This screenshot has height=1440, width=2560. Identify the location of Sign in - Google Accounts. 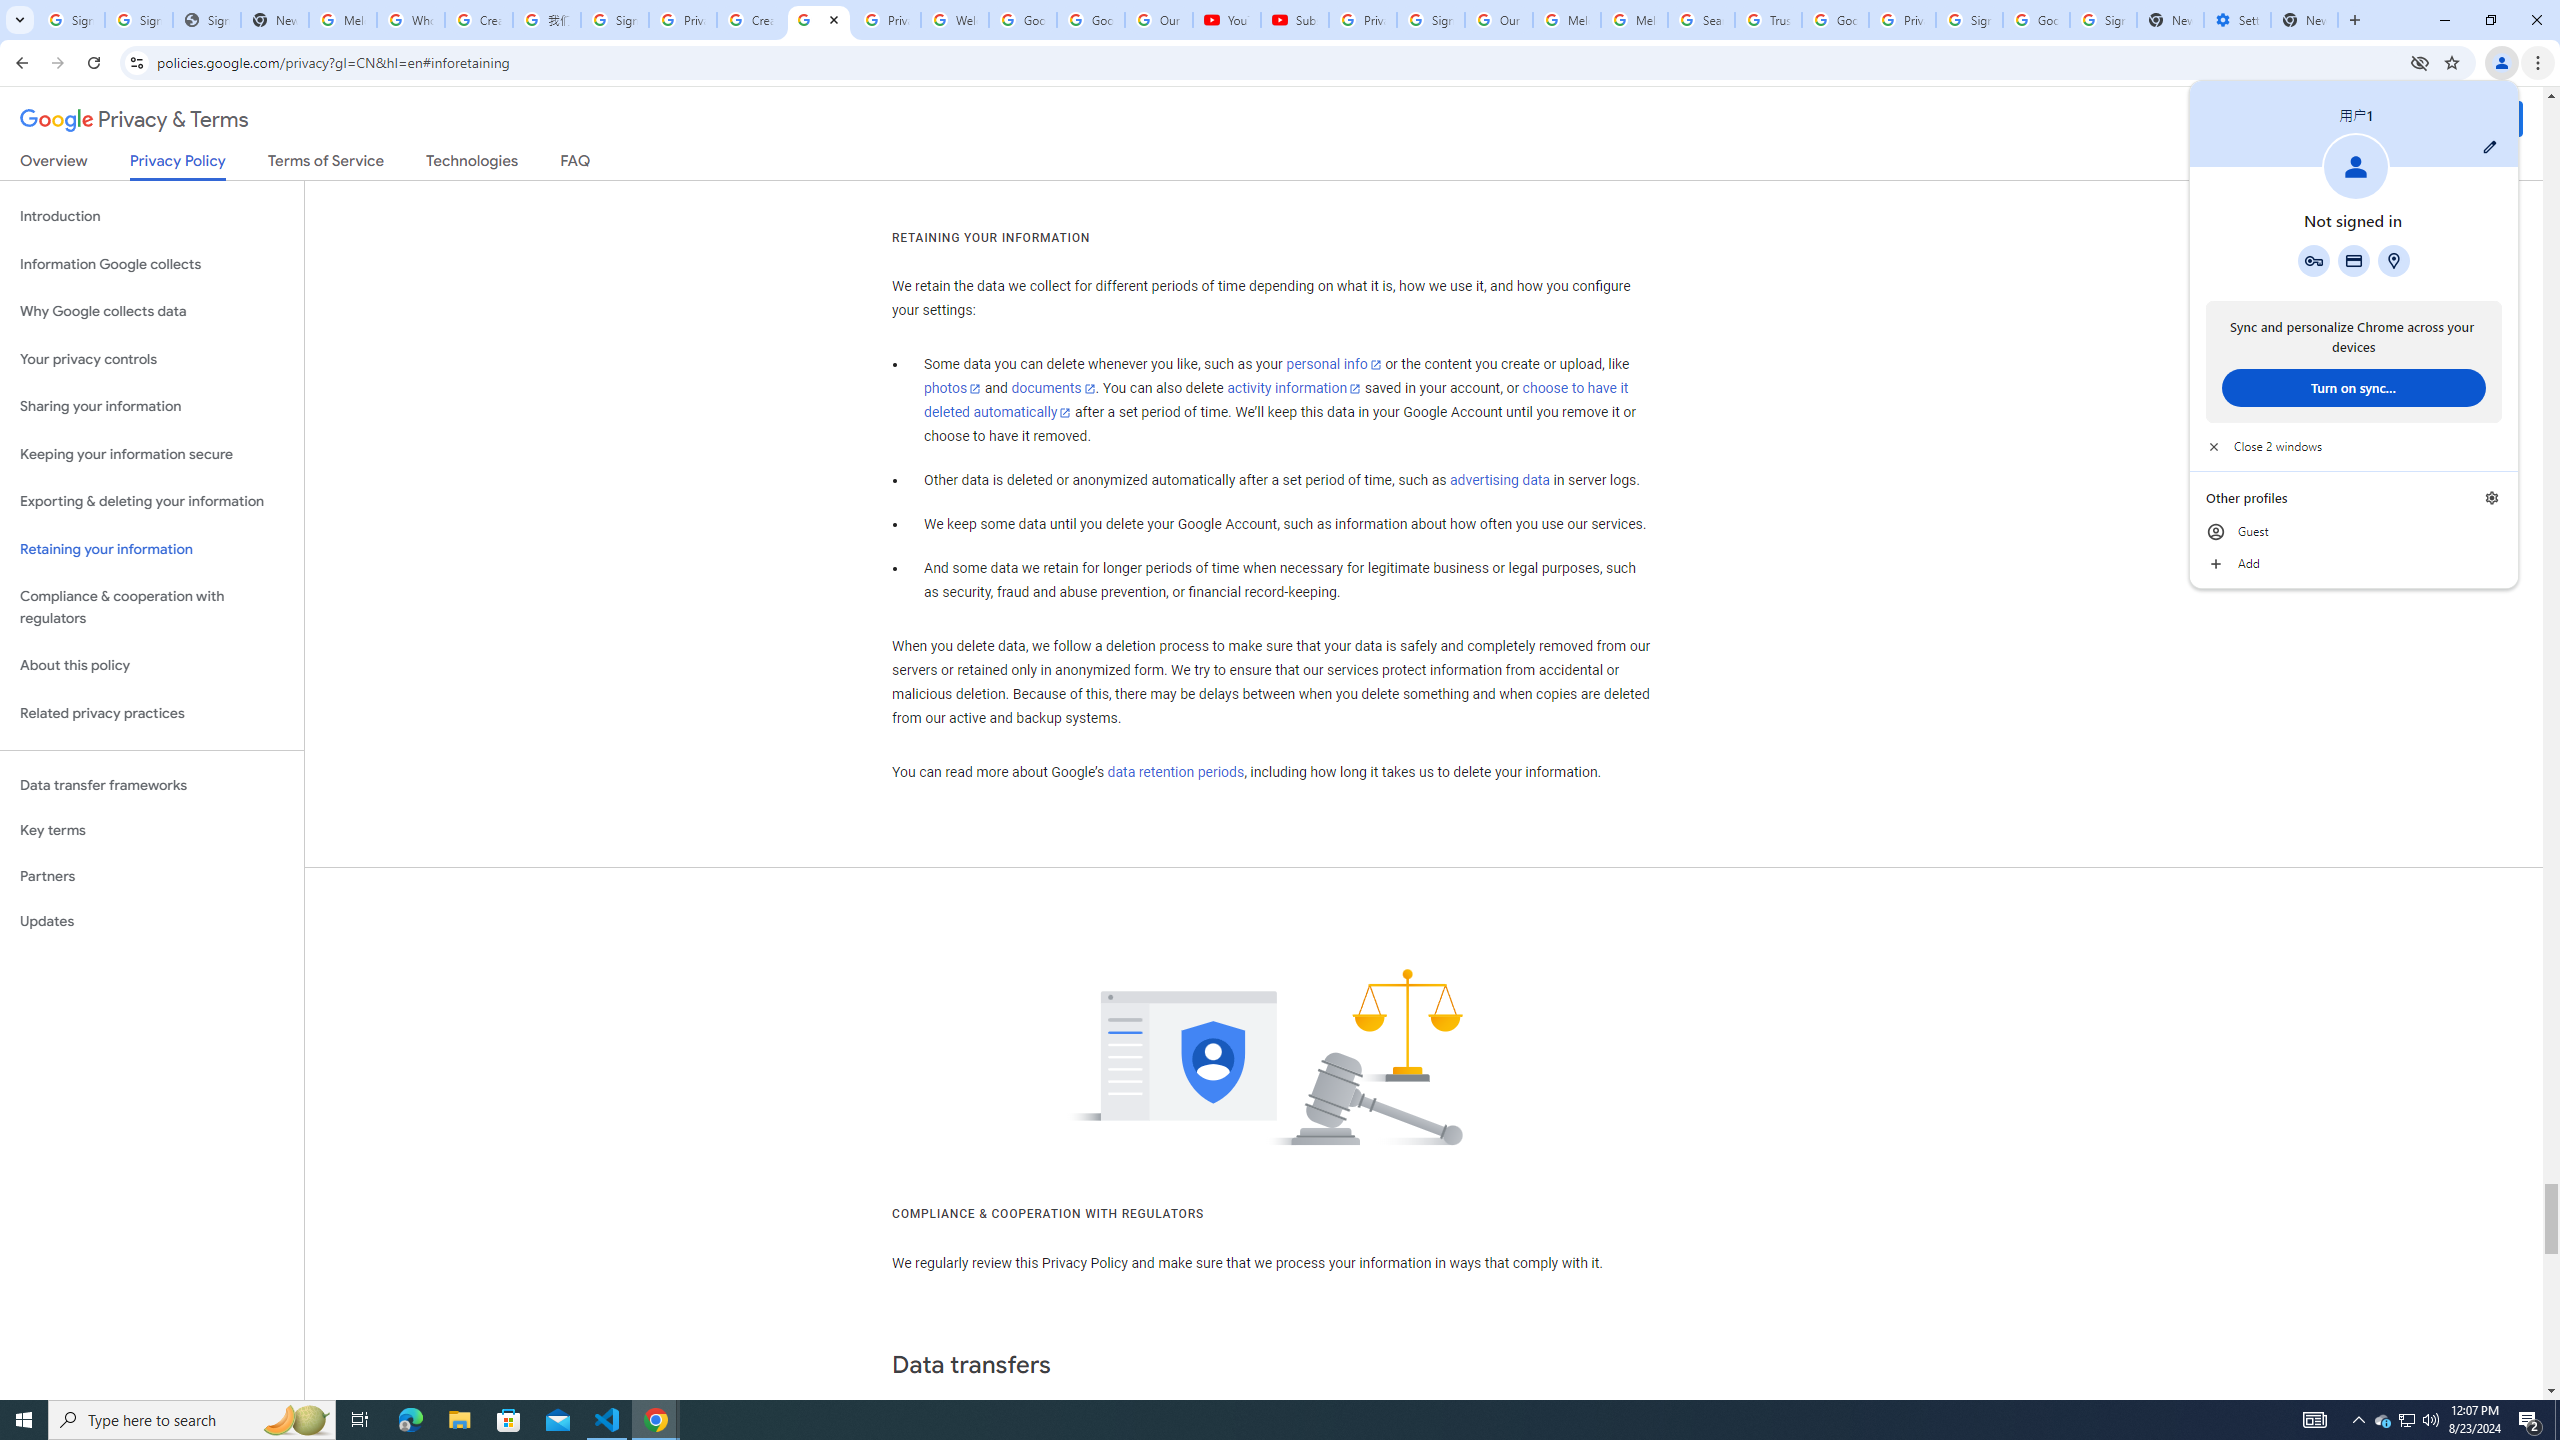
(1970, 20).